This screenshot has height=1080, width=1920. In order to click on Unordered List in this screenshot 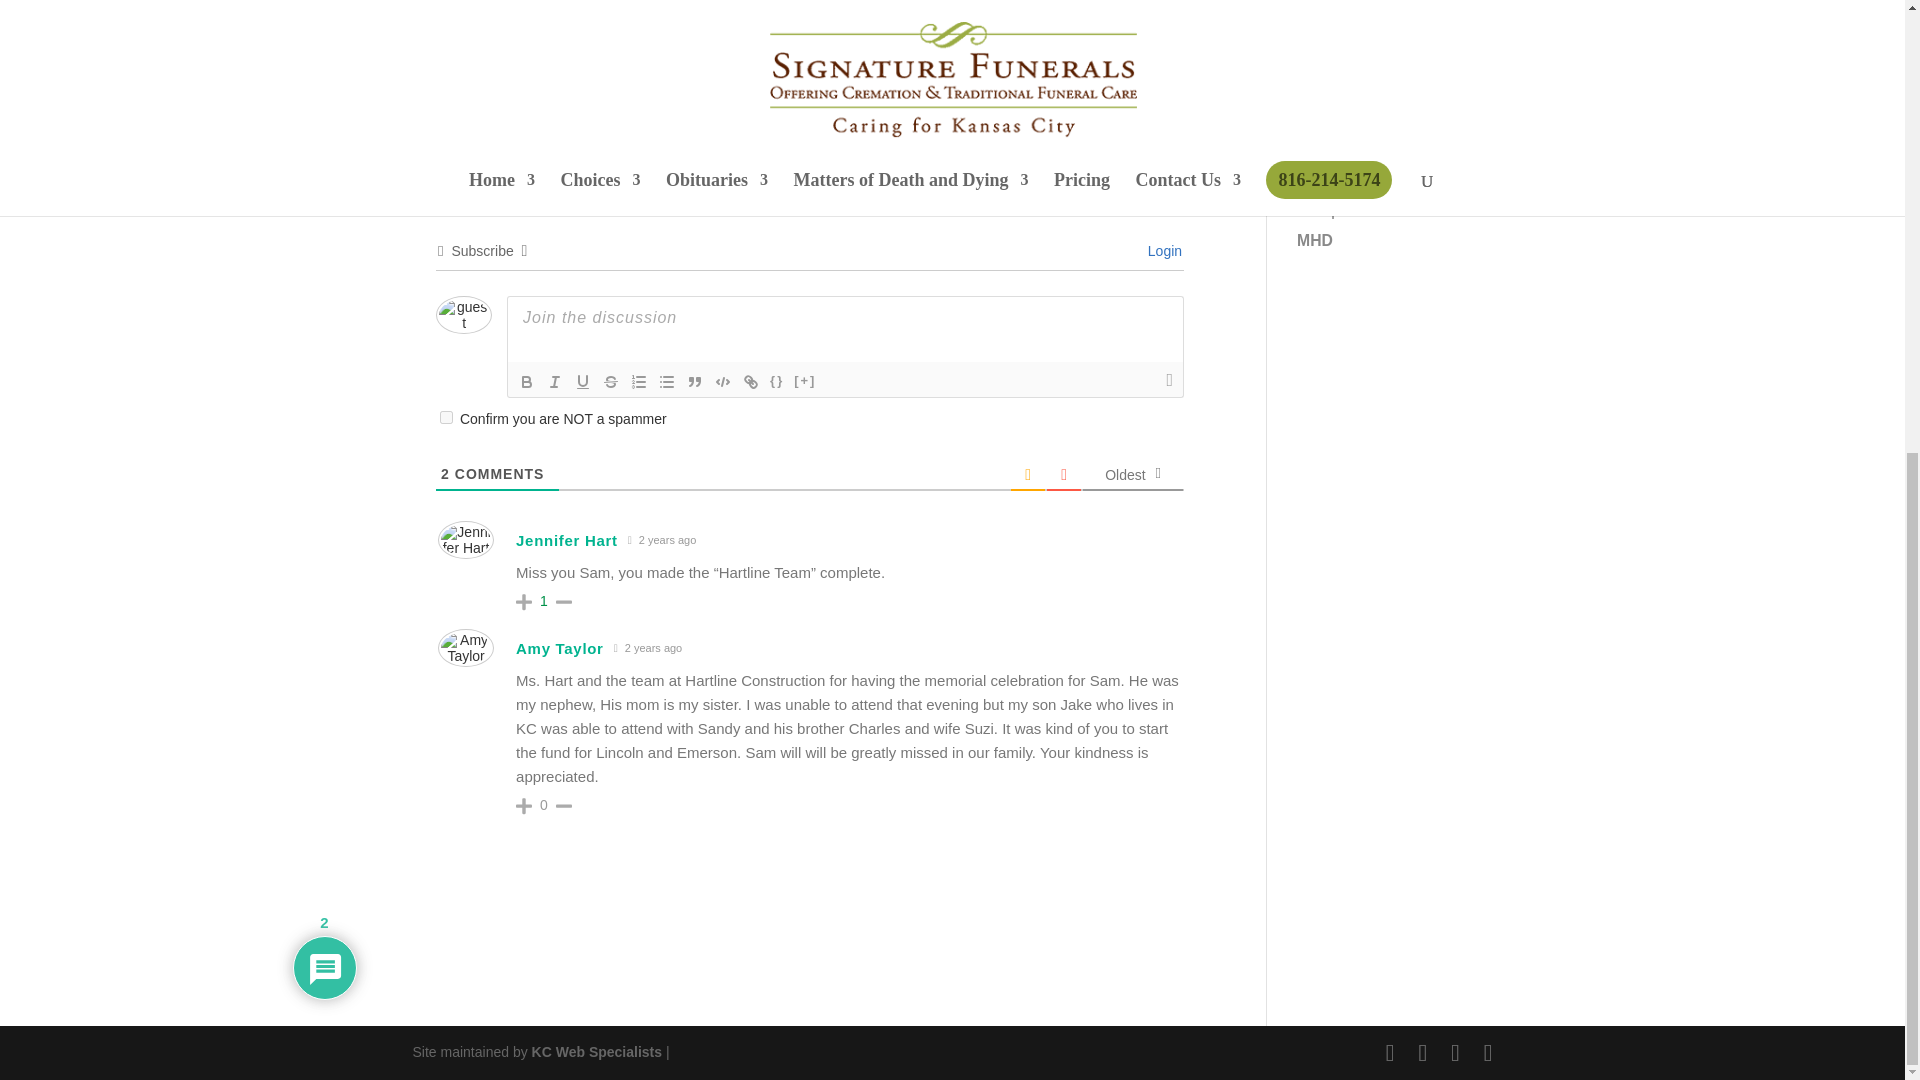, I will do `click(666, 382)`.